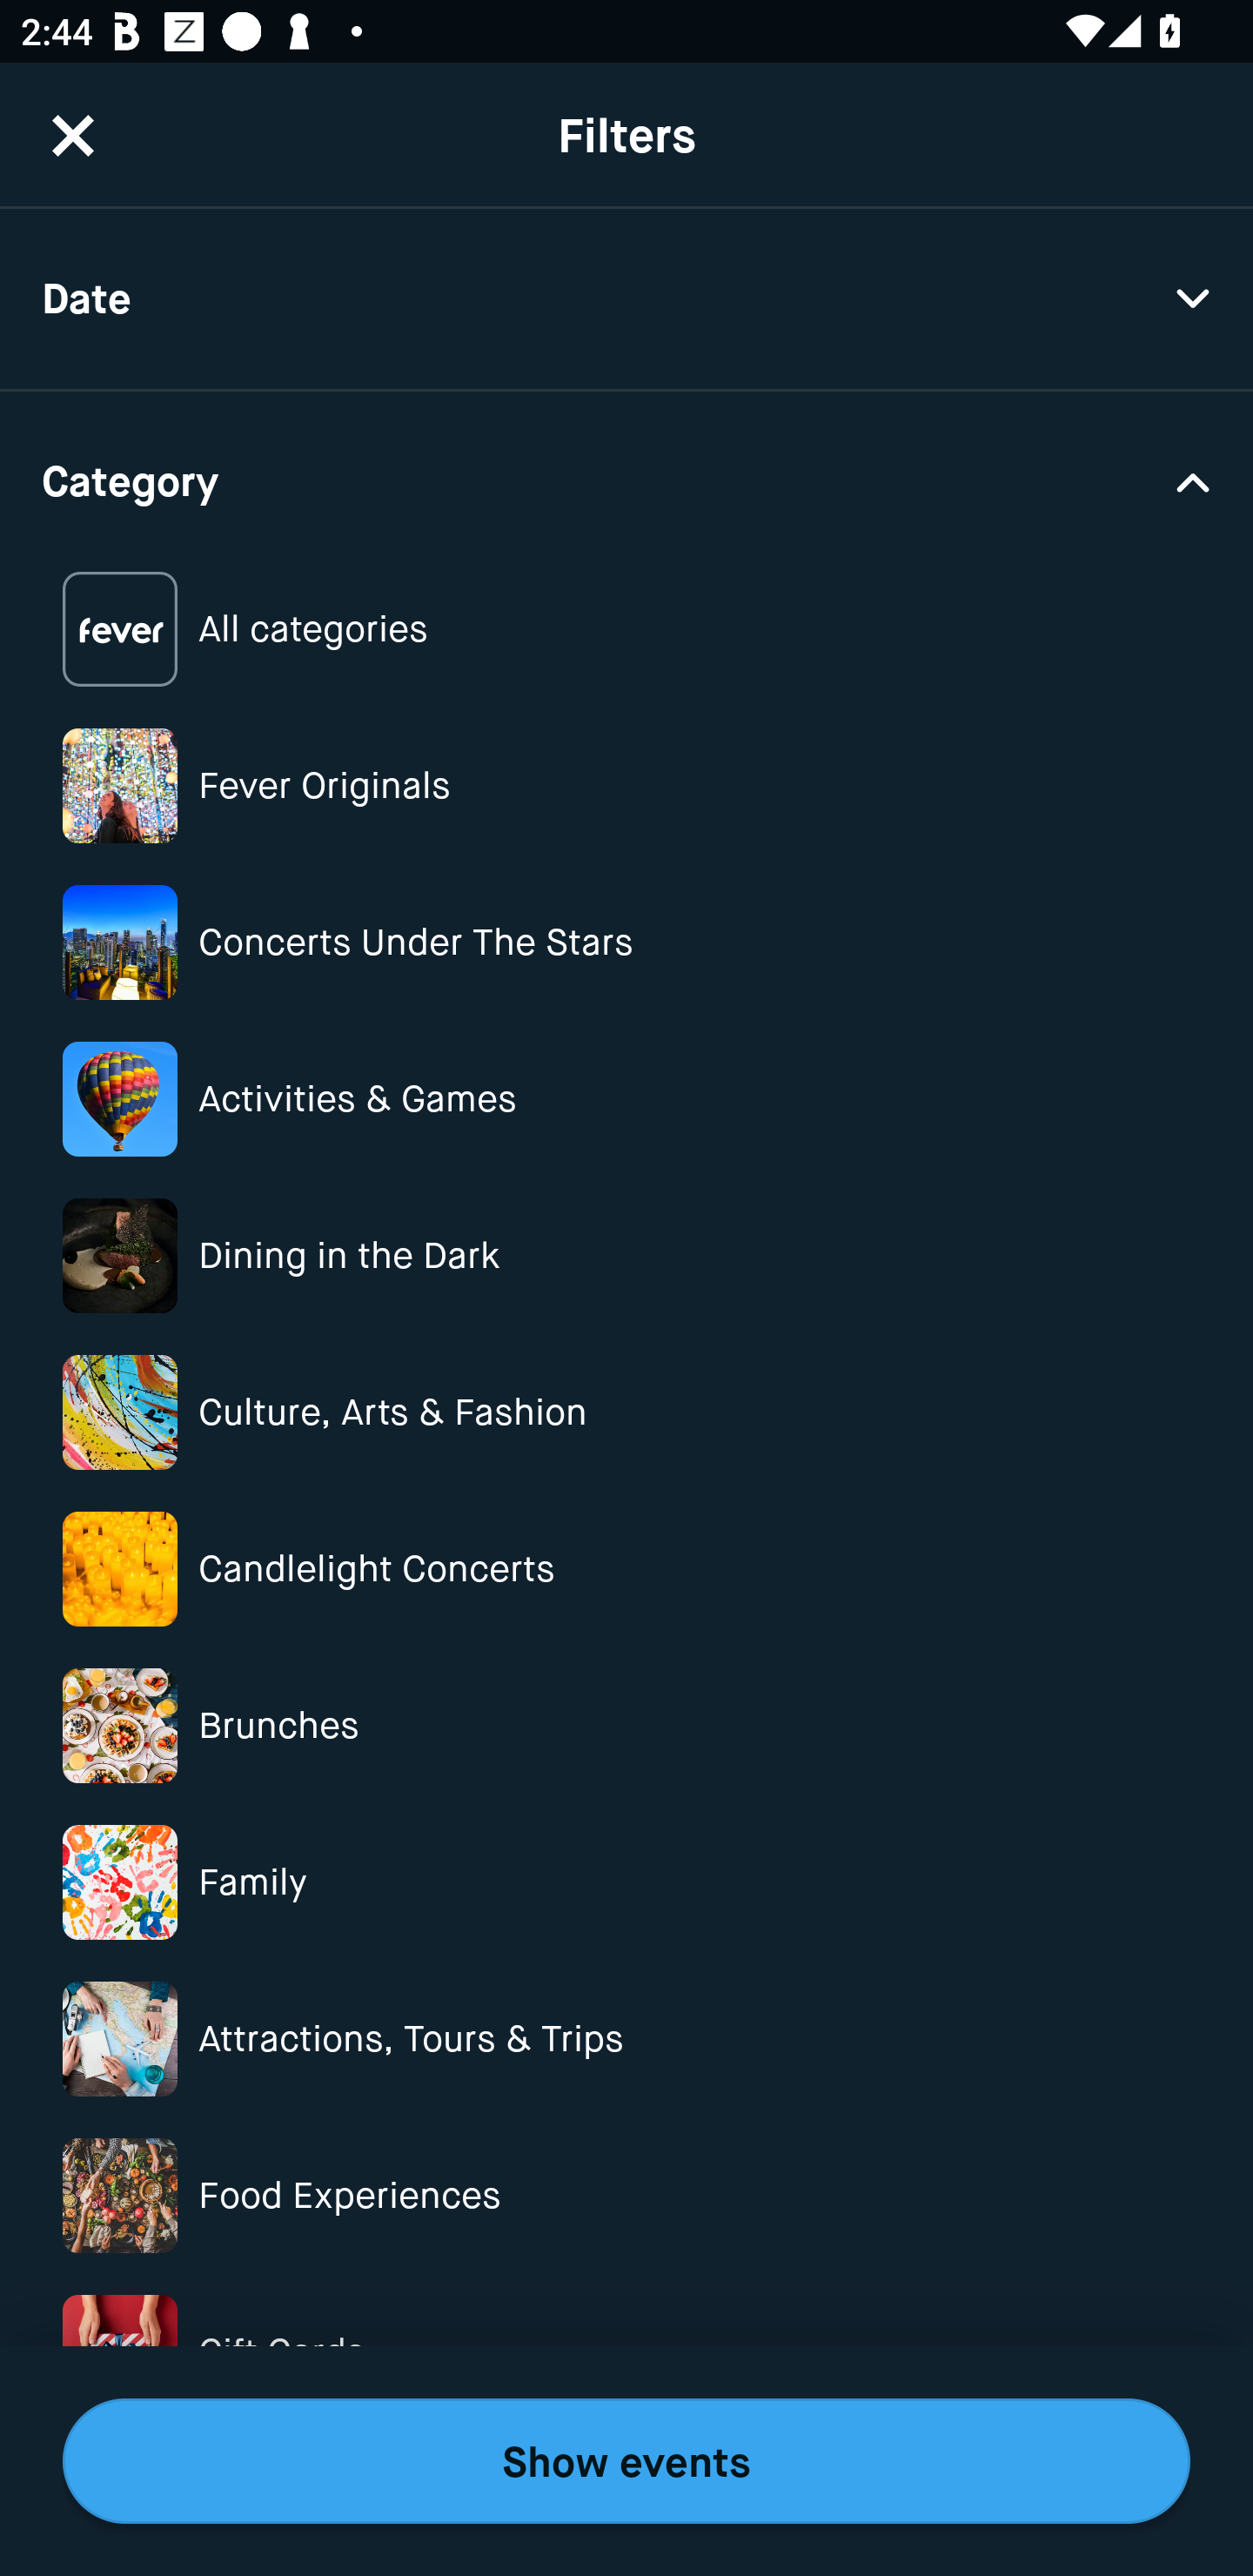  Describe the element at coordinates (626, 943) in the screenshot. I see `Category Image Concerts Under The Stars` at that location.